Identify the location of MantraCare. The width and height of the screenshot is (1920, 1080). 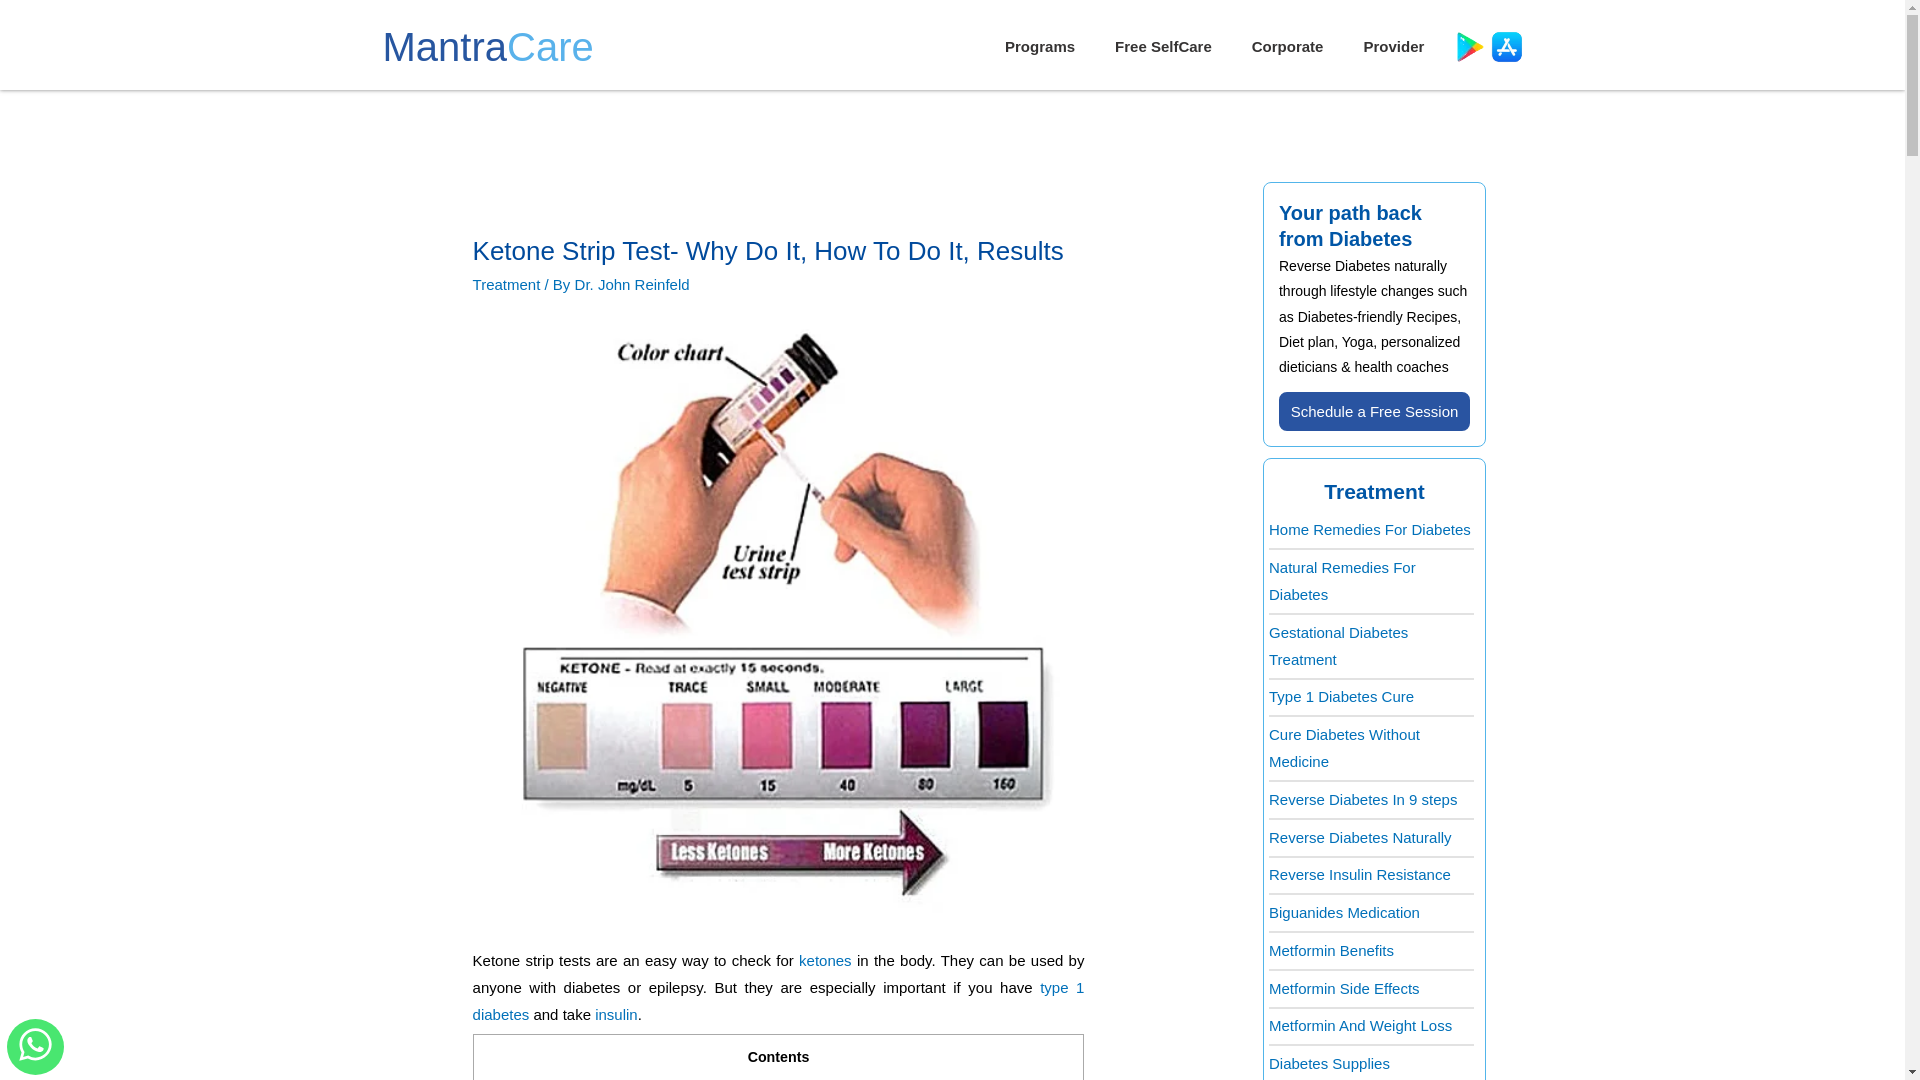
(488, 46).